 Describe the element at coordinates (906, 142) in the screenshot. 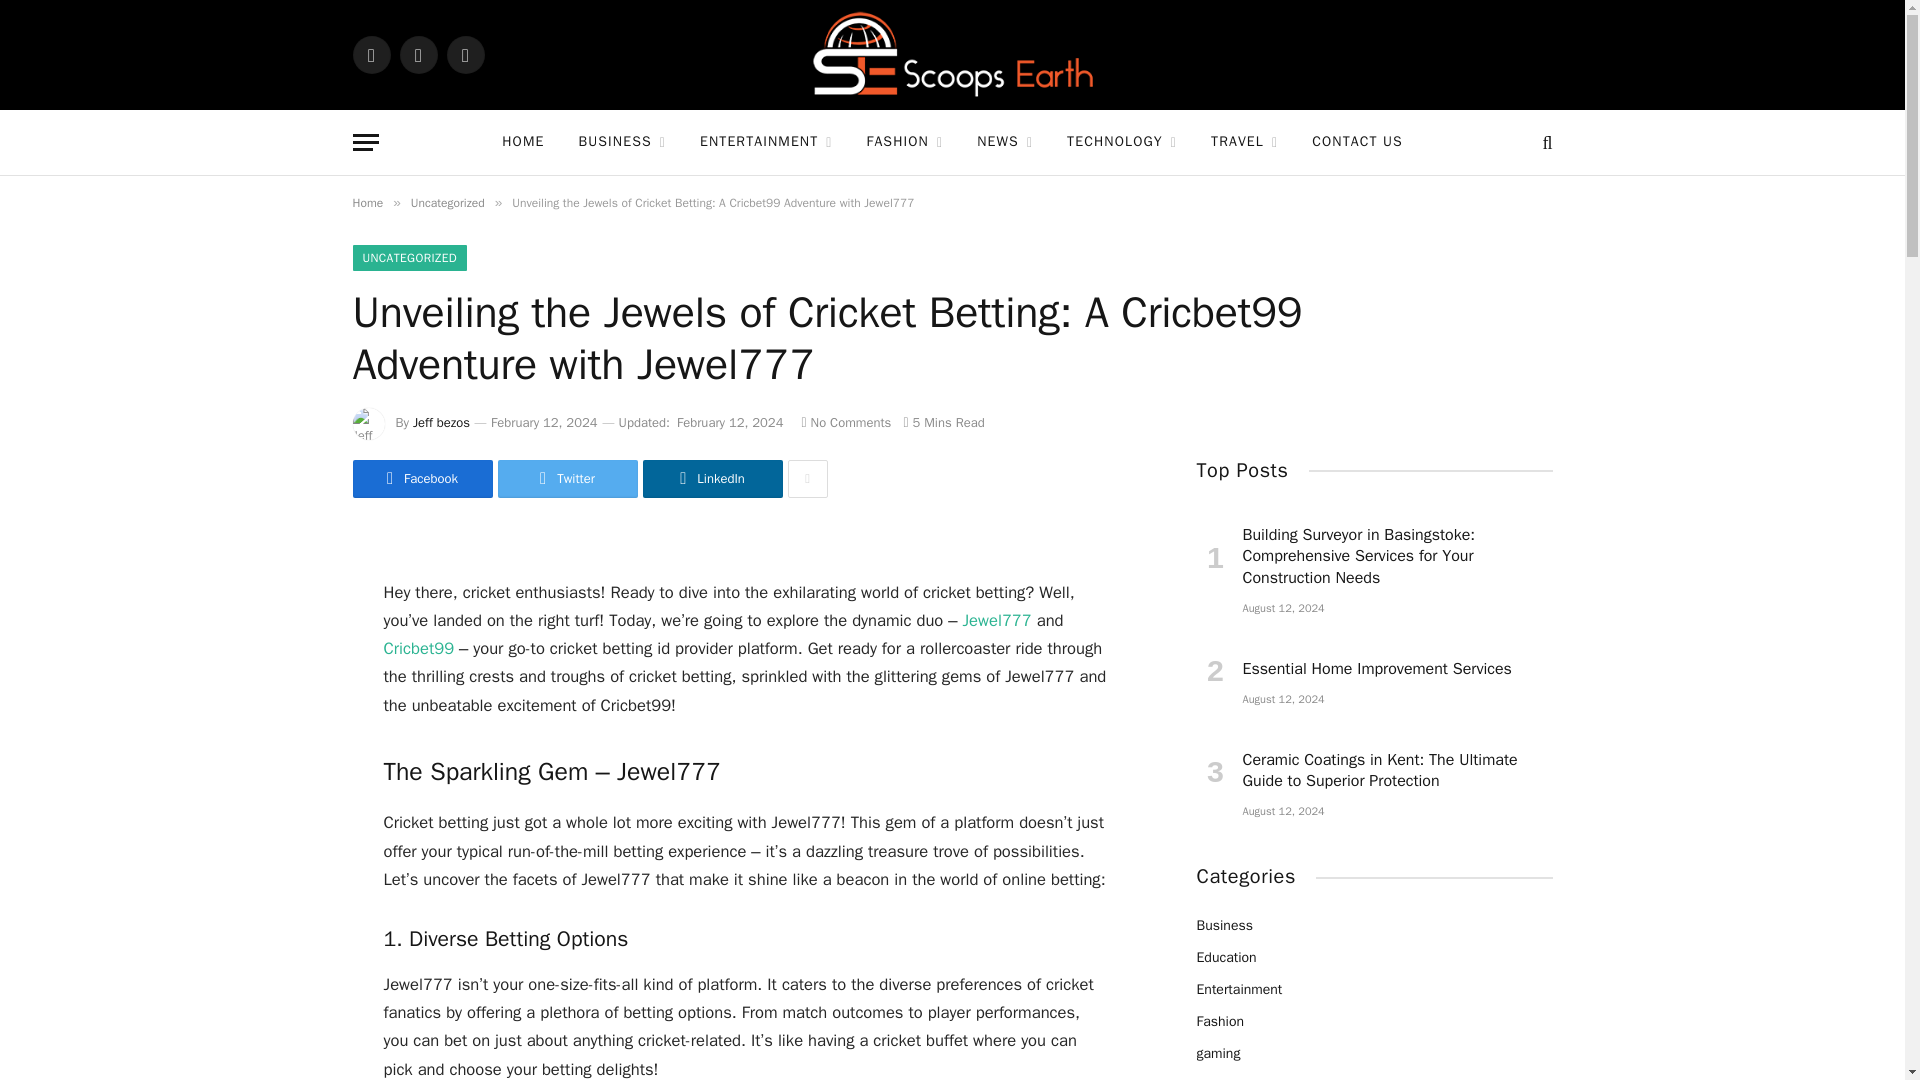

I see `FASHION` at that location.